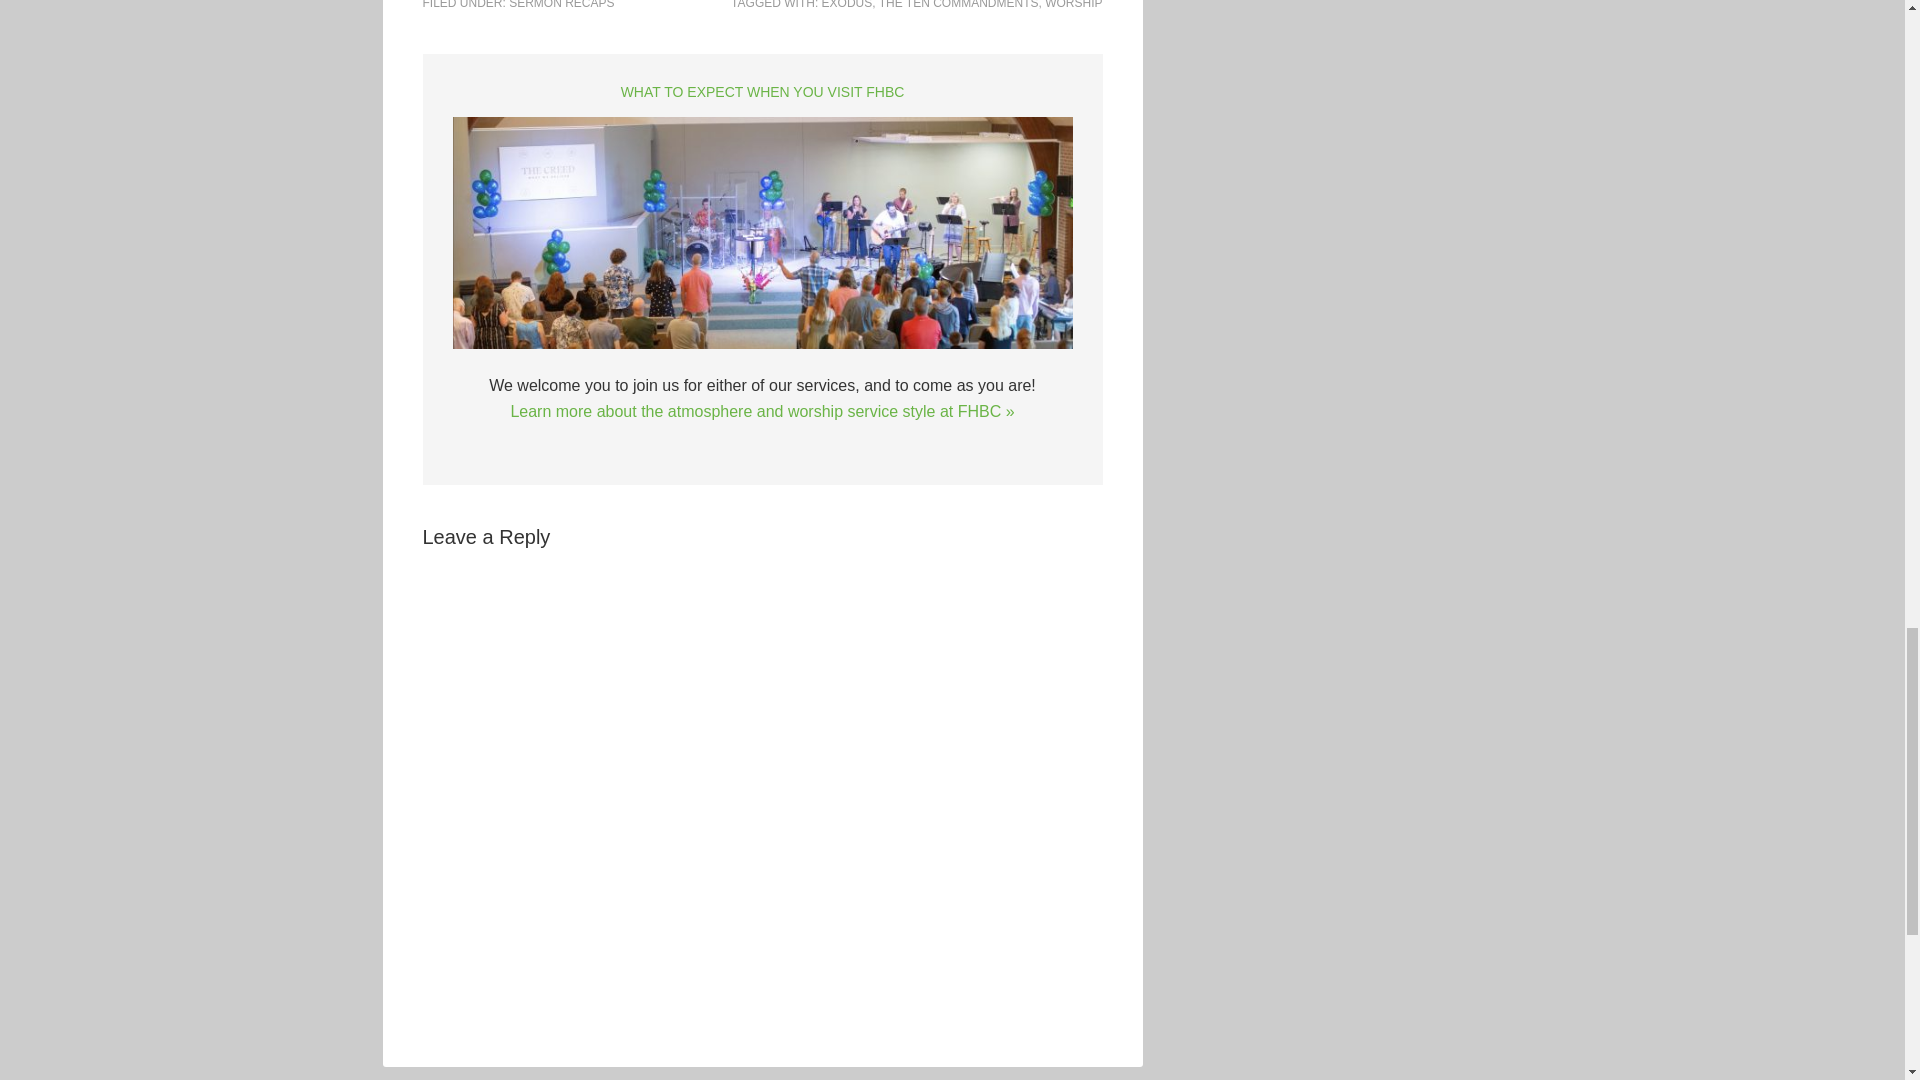 The width and height of the screenshot is (1920, 1080). What do you see at coordinates (561, 4) in the screenshot?
I see `SERMON RECAPS` at bounding box center [561, 4].